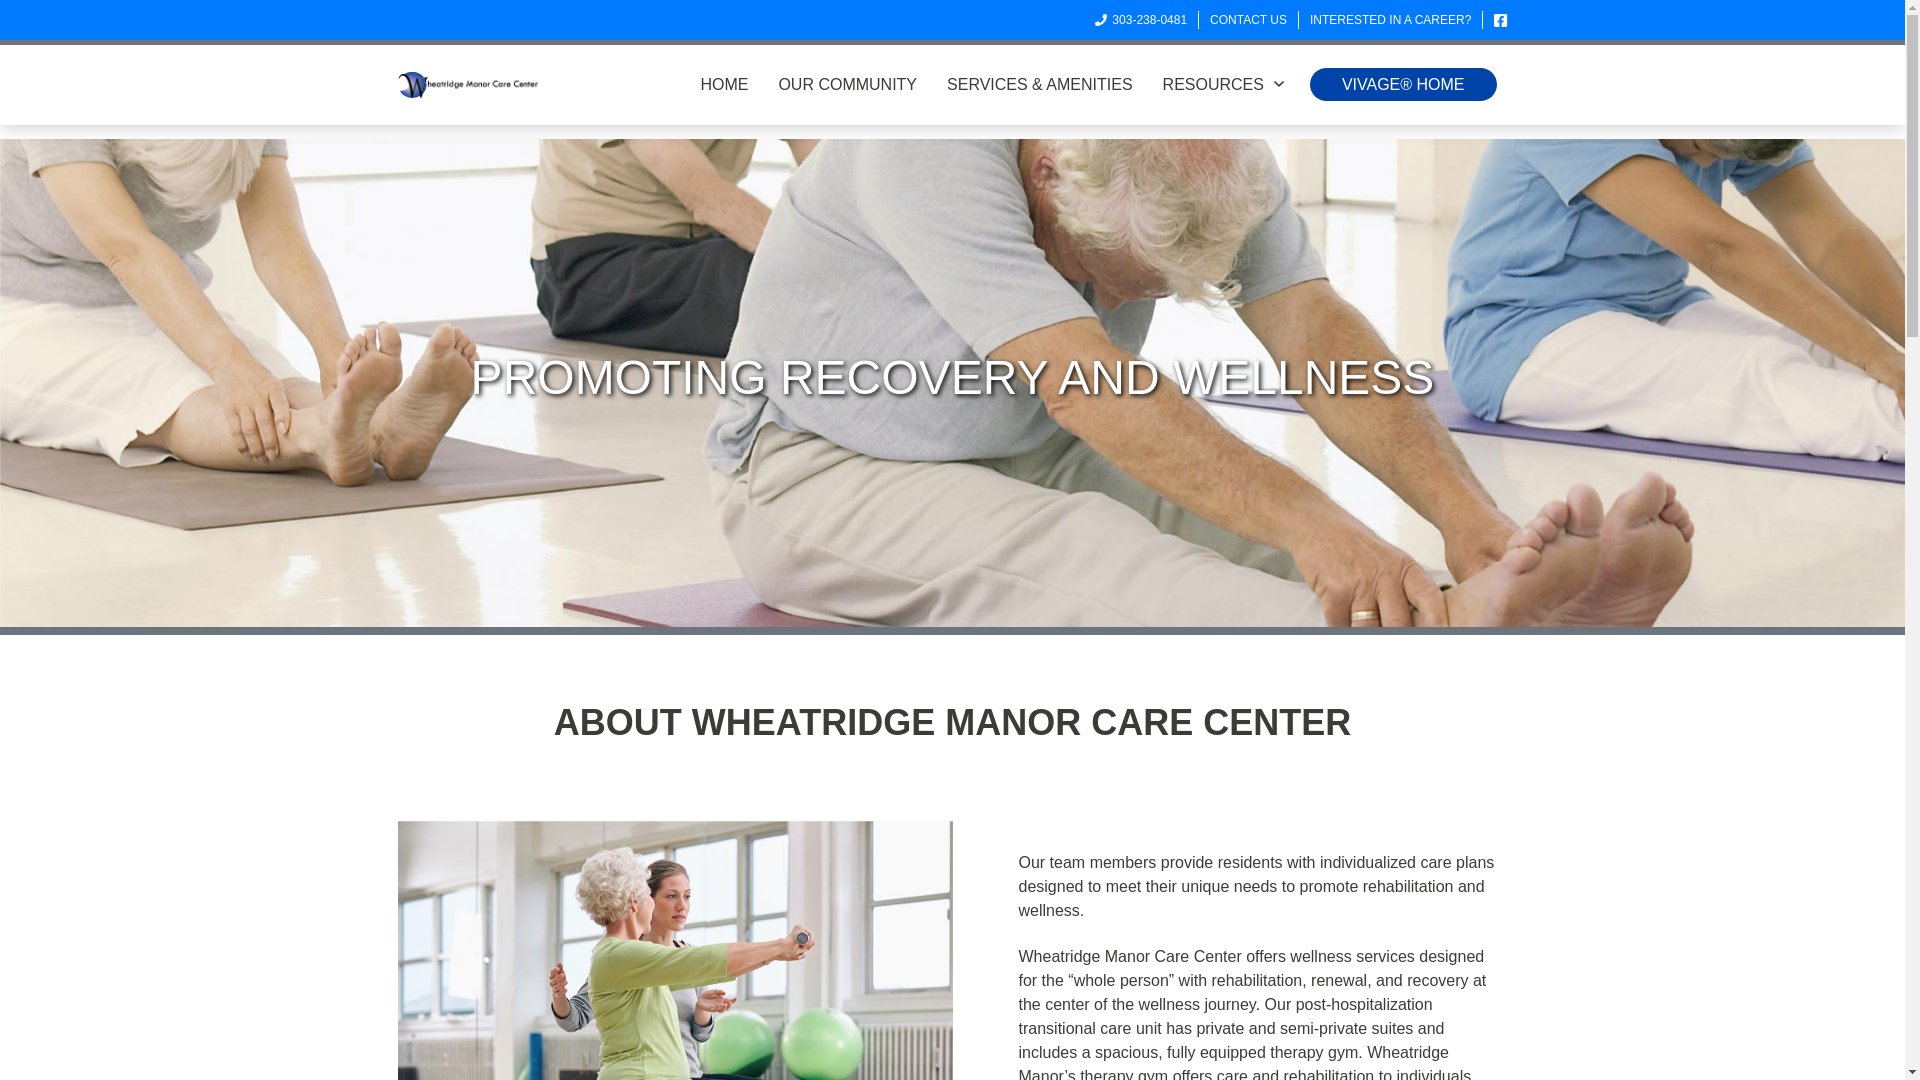 Image resolution: width=1920 pixels, height=1080 pixels. What do you see at coordinates (731, 84) in the screenshot?
I see `HOME` at bounding box center [731, 84].